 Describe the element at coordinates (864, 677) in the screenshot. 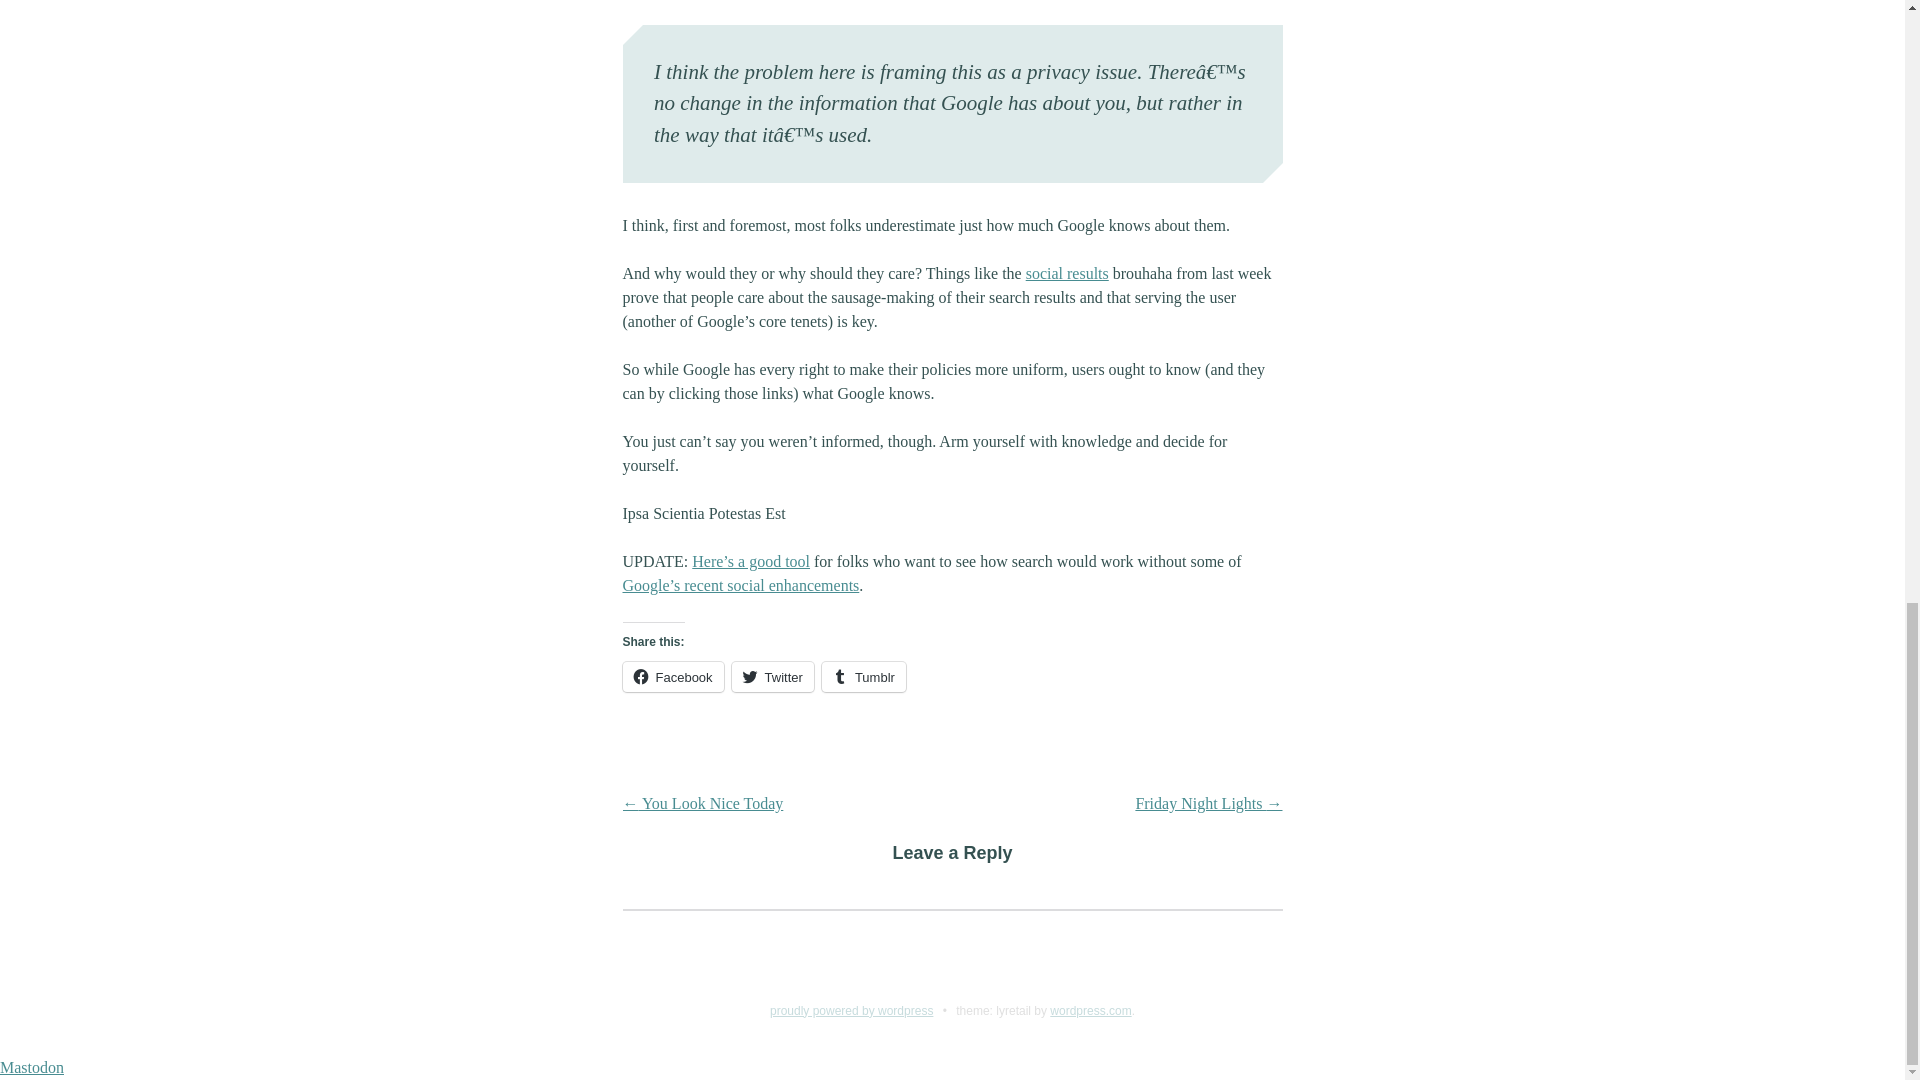

I see `Tumblr` at that location.